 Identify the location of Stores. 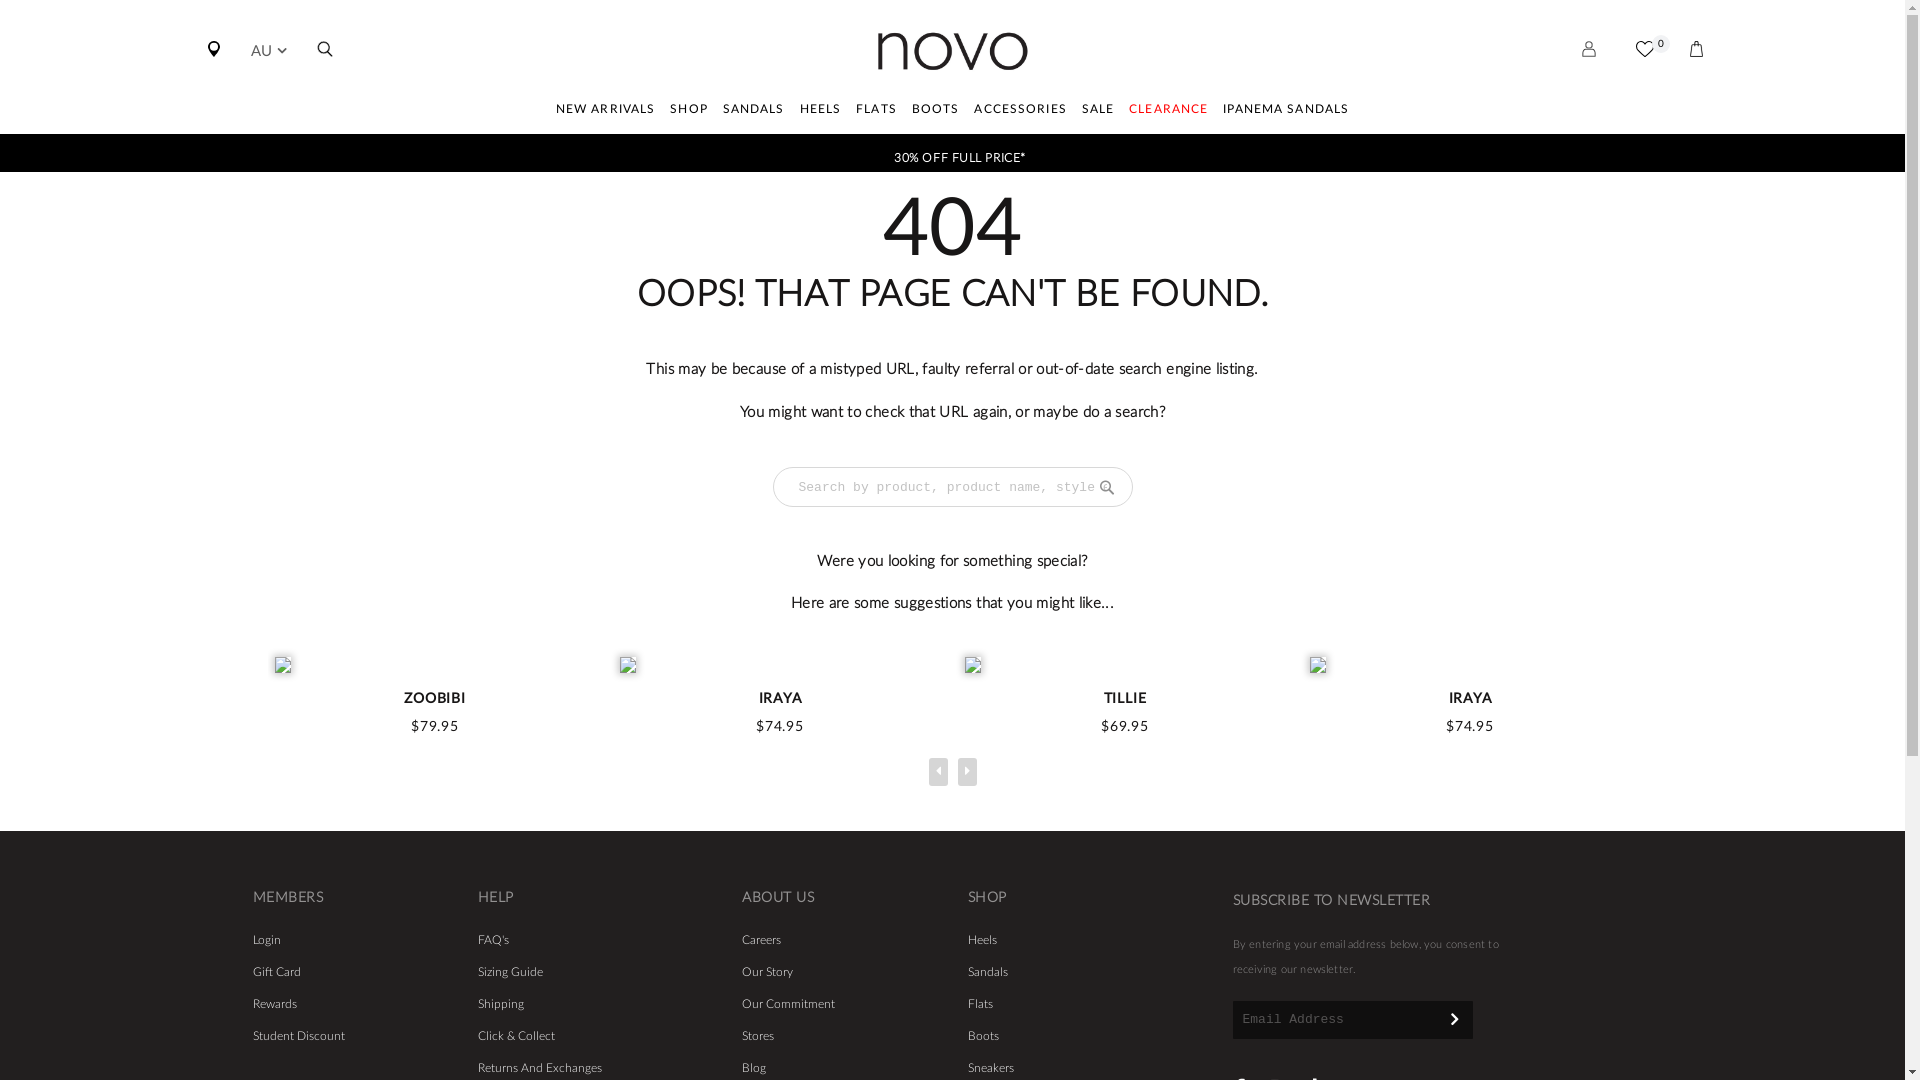
(758, 1036).